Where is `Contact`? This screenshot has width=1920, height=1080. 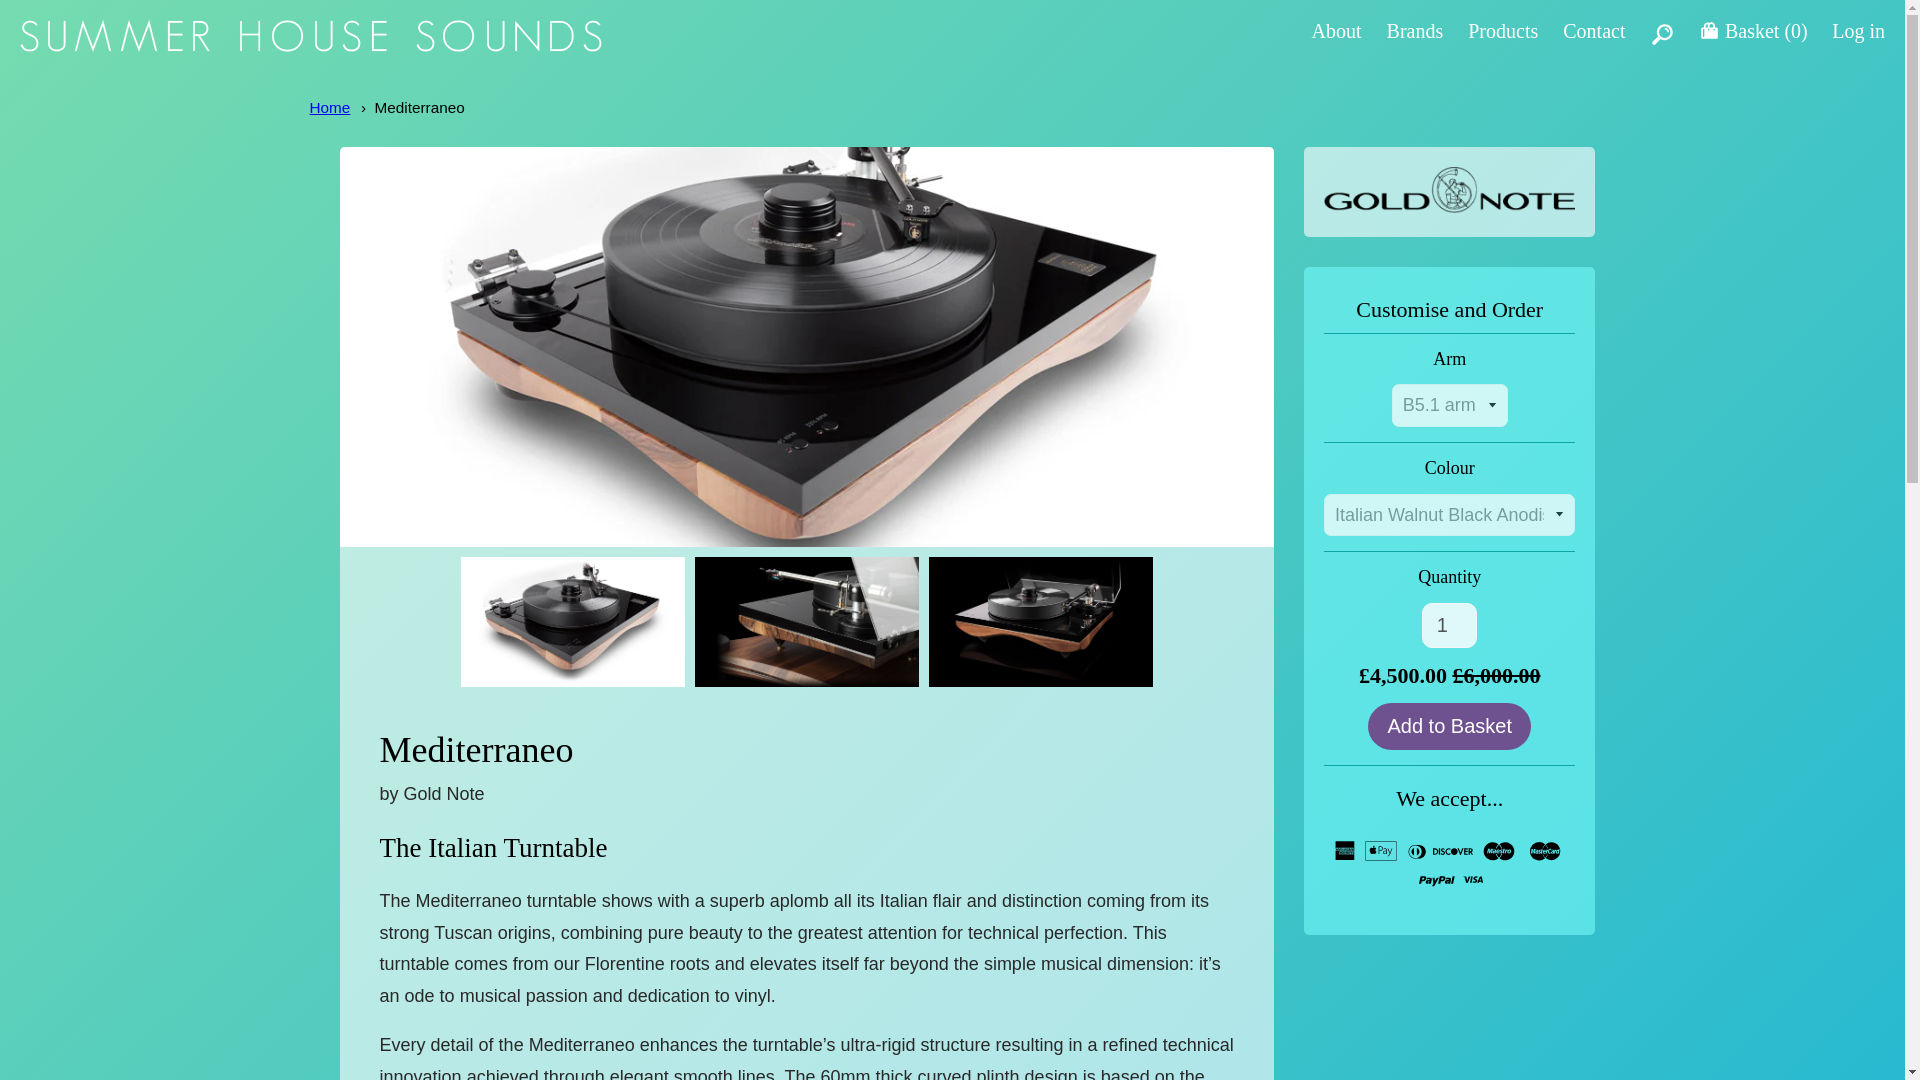 Contact is located at coordinates (1593, 31).